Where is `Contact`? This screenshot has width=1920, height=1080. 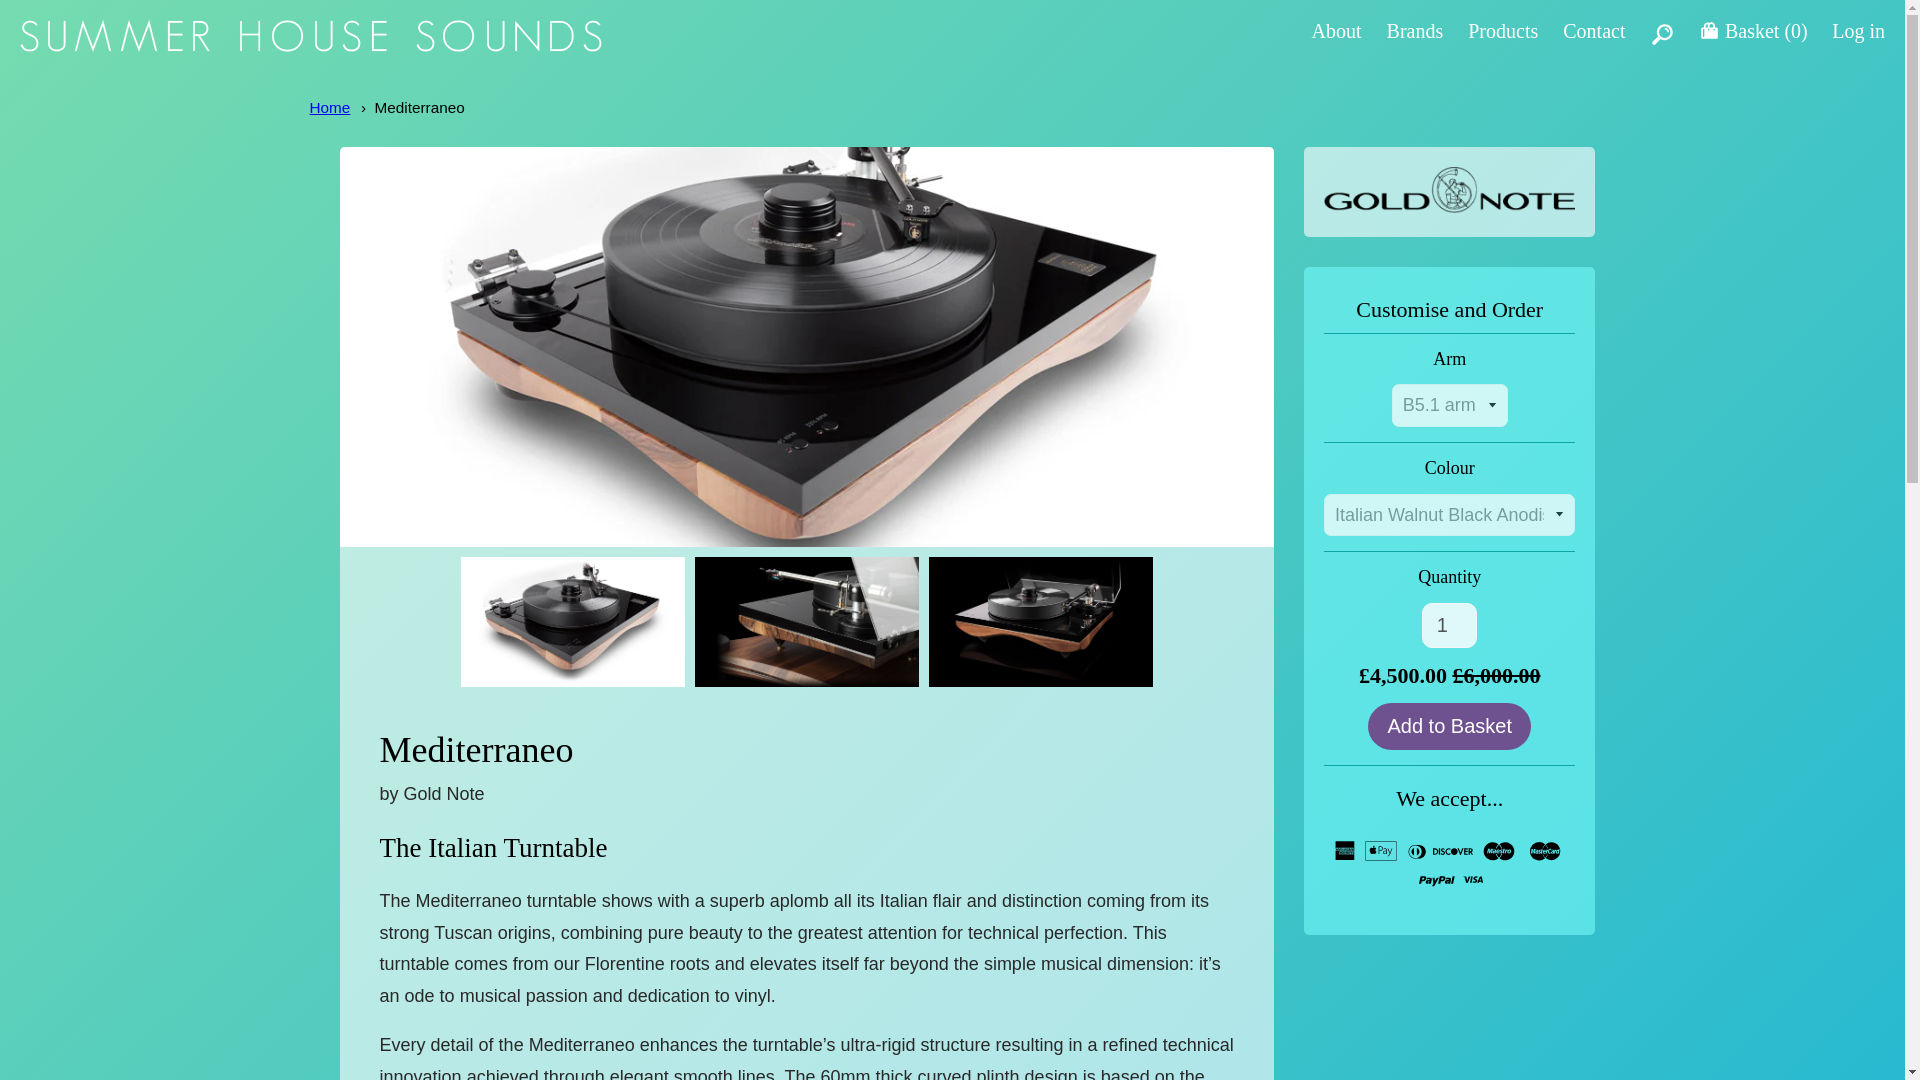 Contact is located at coordinates (1593, 31).